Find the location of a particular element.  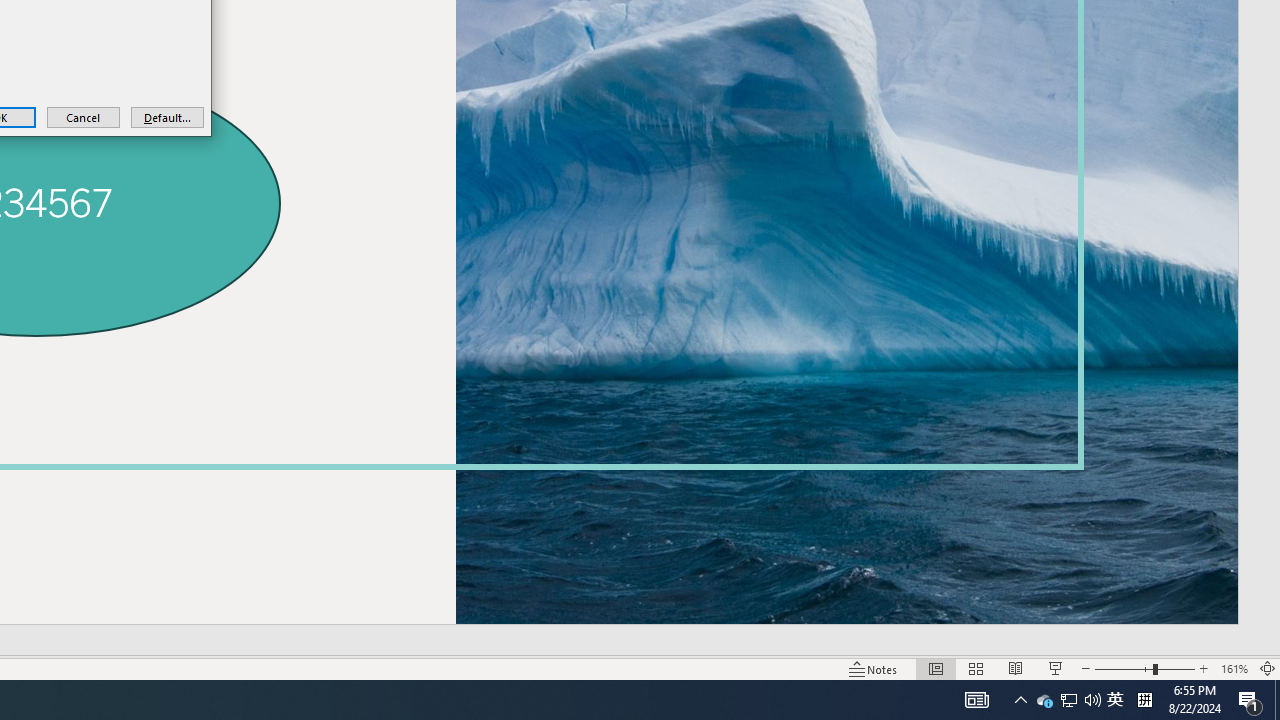

Show desktop is located at coordinates (1277, 700).